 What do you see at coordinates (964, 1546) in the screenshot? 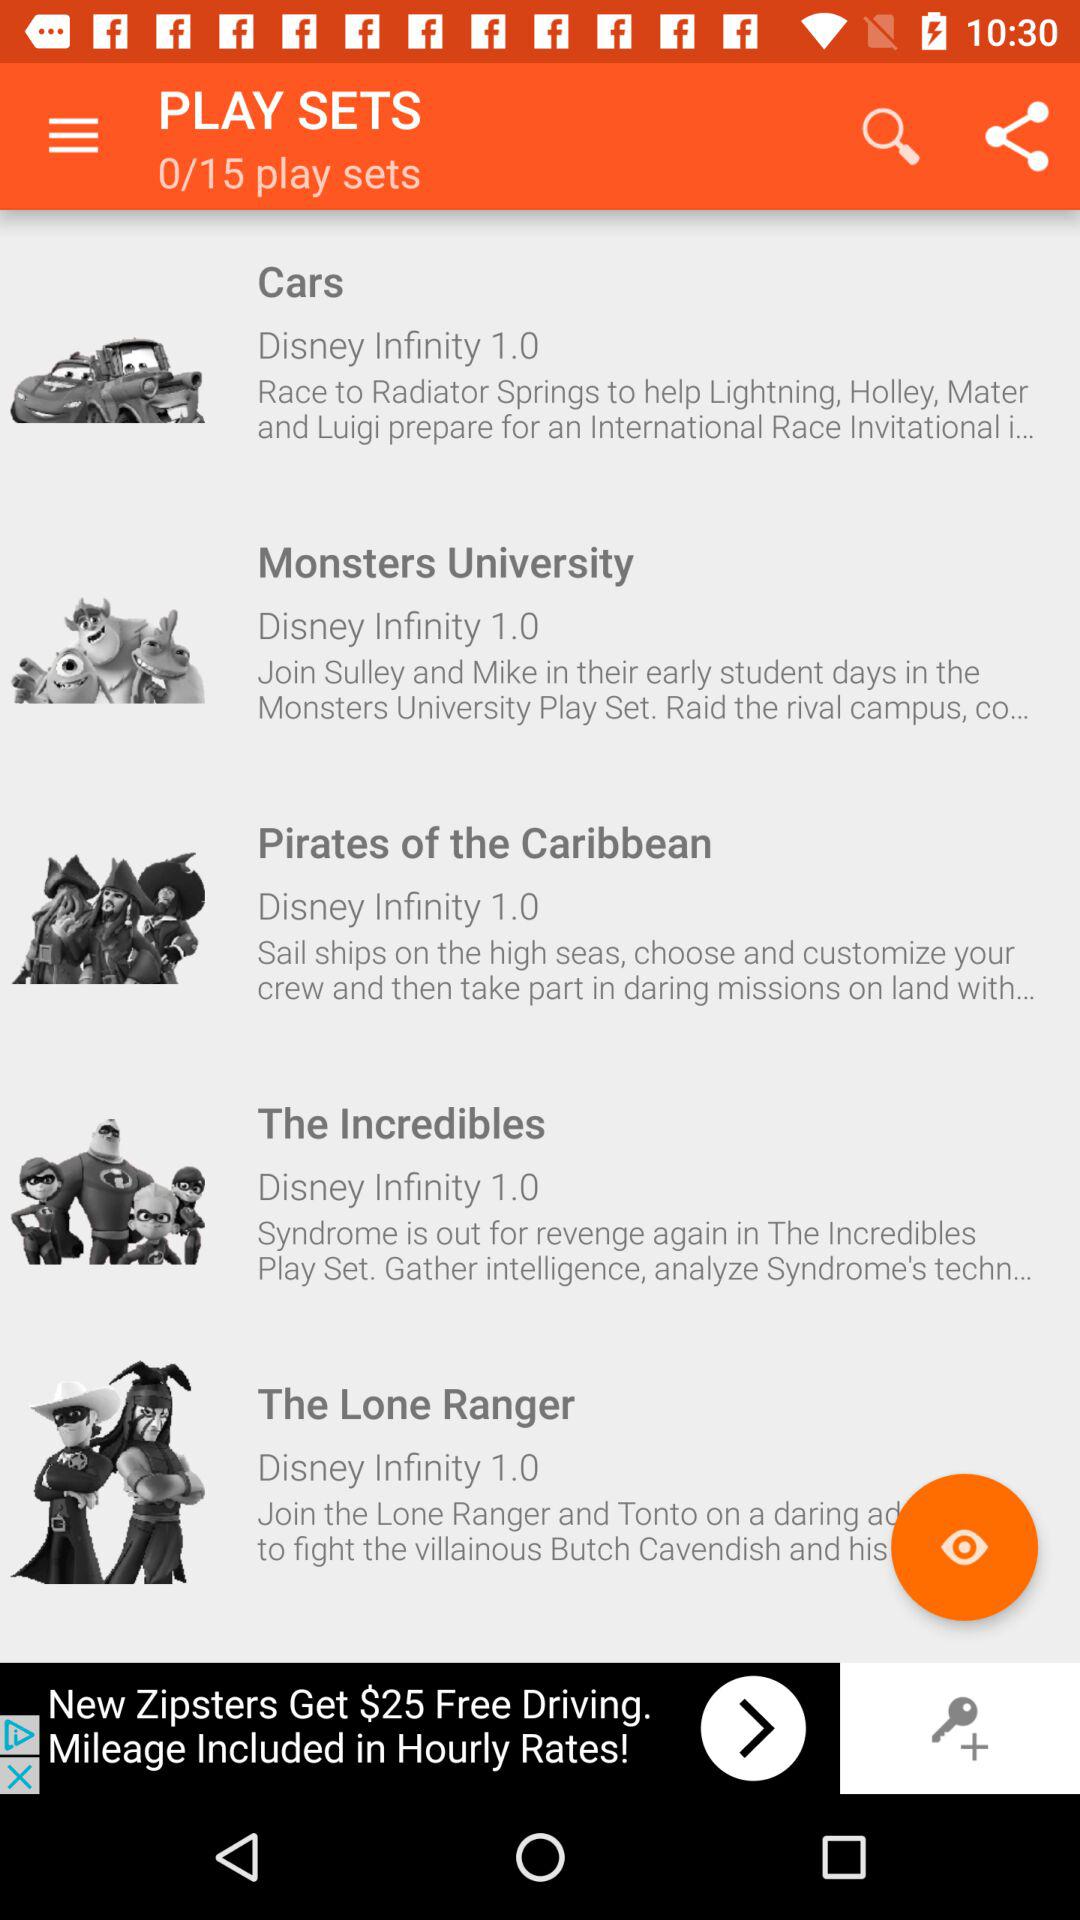
I see `view articles` at bounding box center [964, 1546].